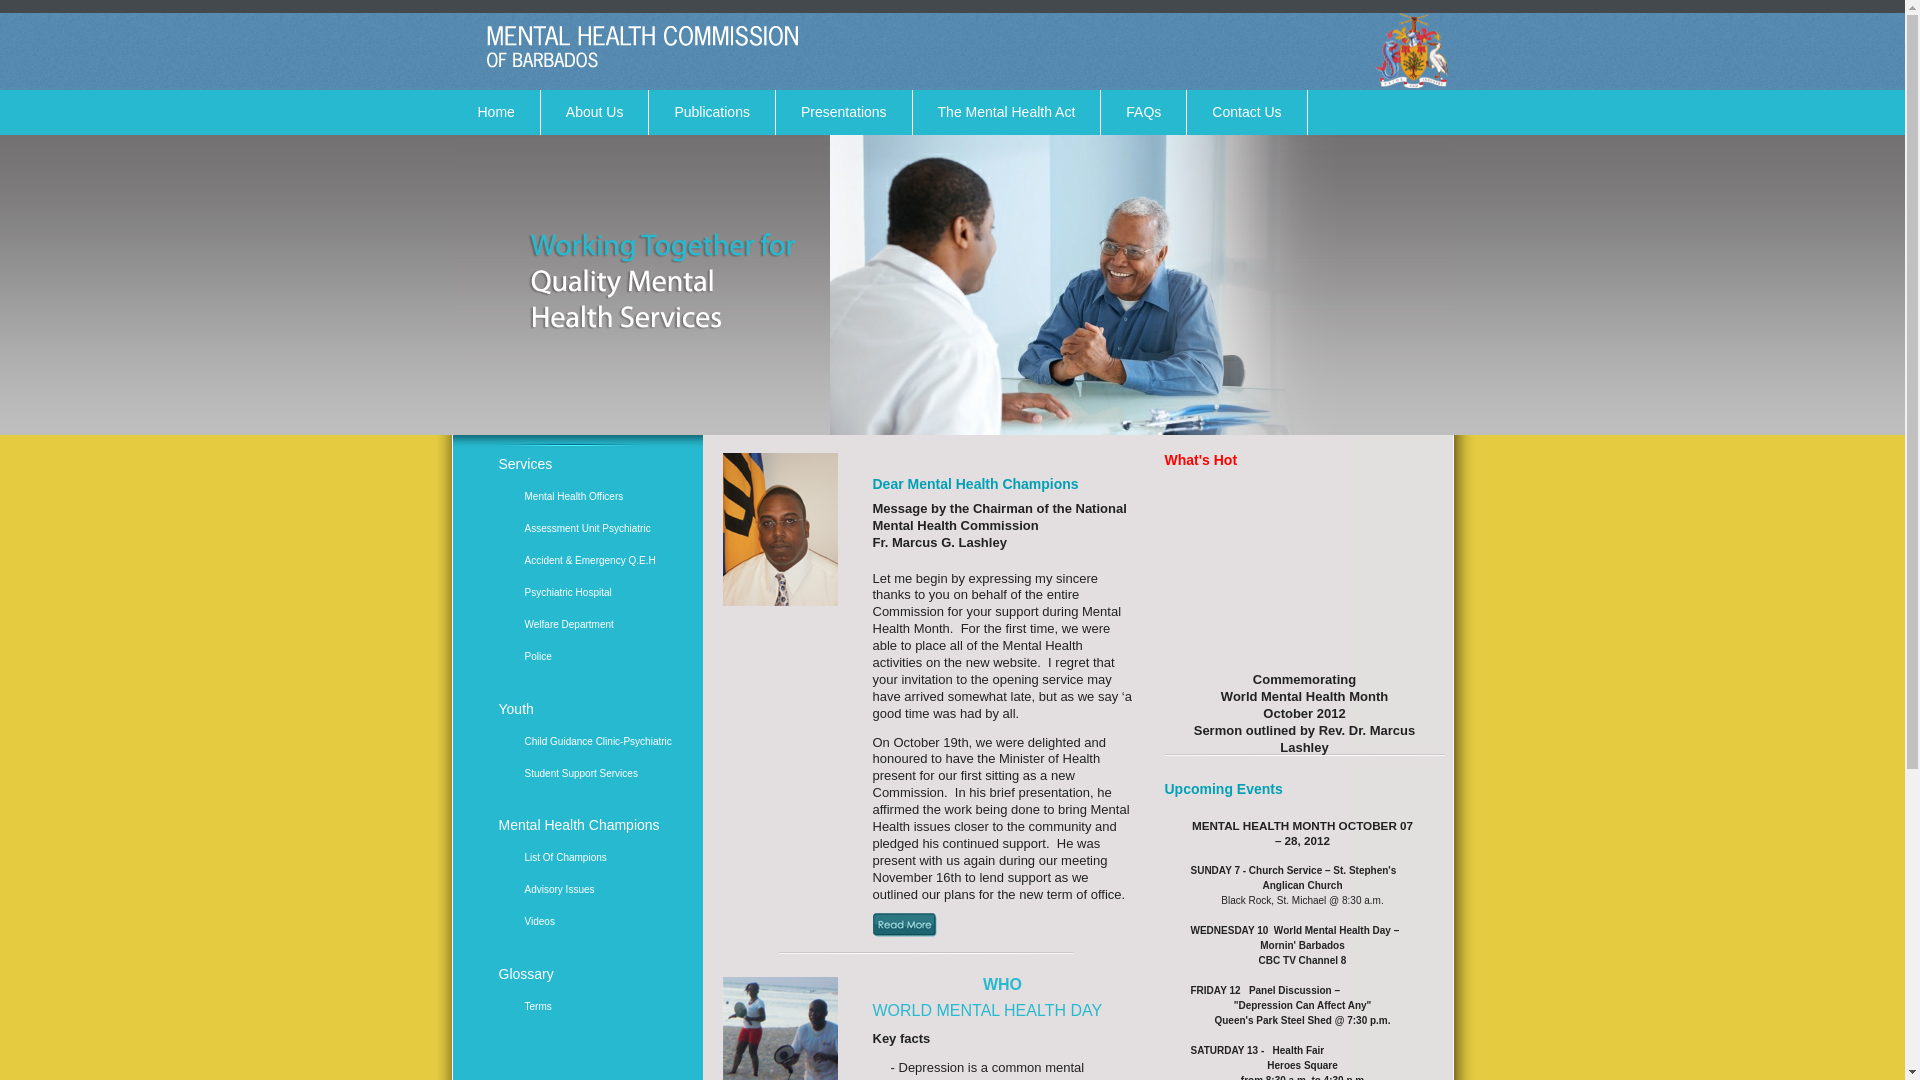 The width and height of the screenshot is (1920, 1080). I want to click on Advisory Issues, so click(599, 890).